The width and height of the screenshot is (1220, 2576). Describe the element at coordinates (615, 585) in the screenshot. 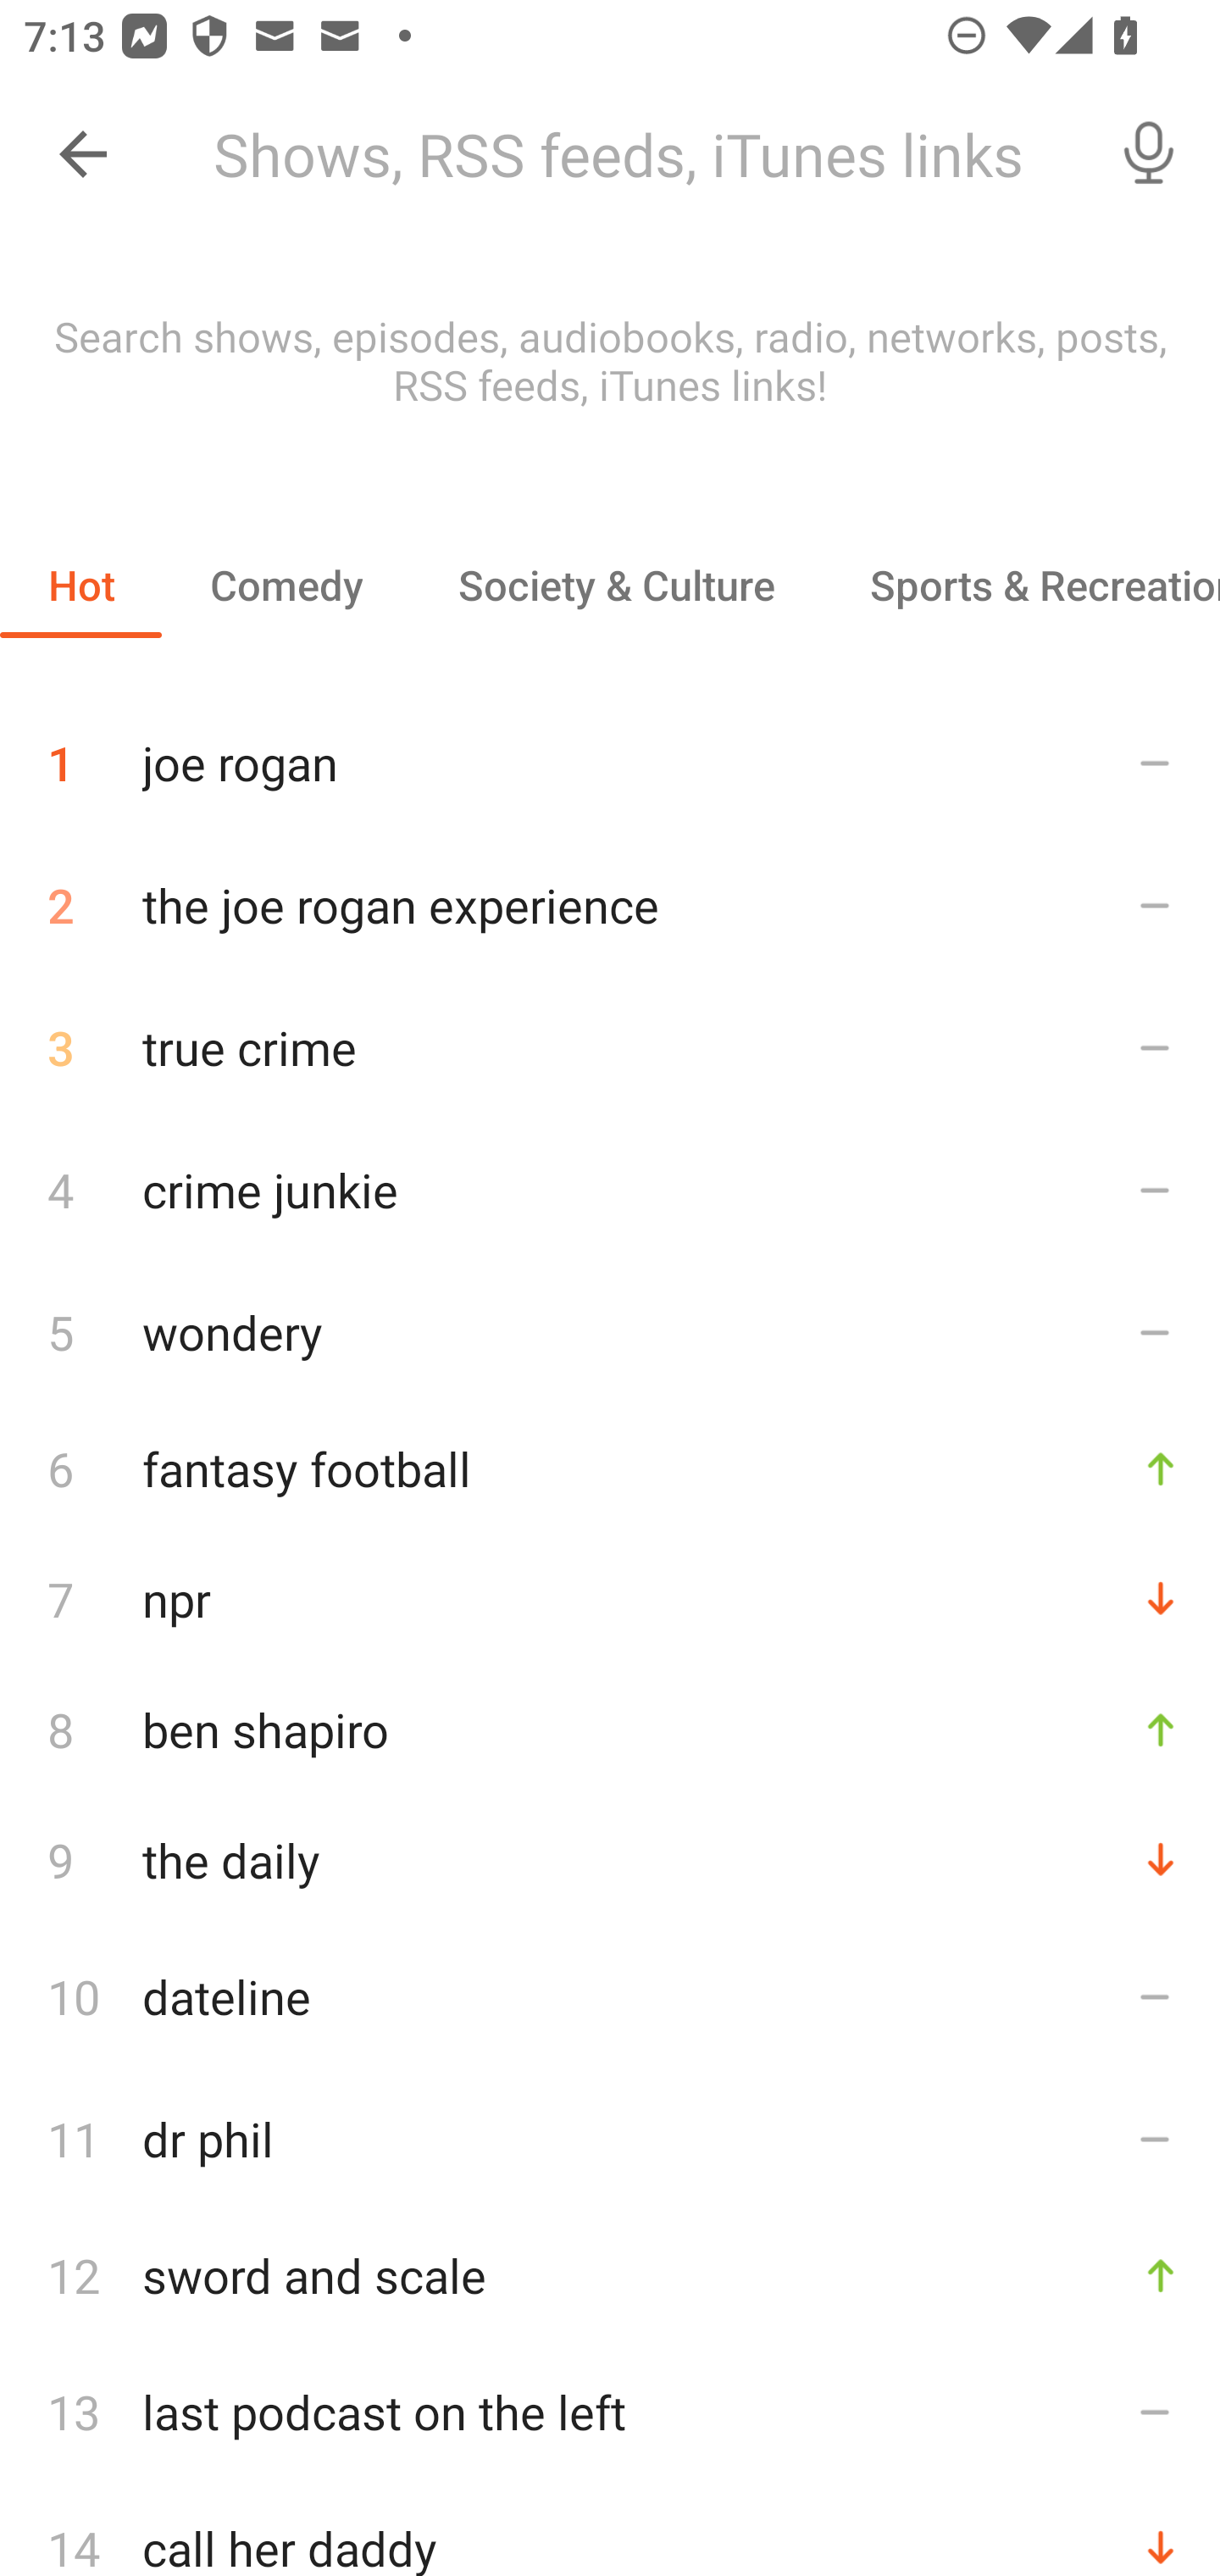

I see `Society & Culture` at that location.